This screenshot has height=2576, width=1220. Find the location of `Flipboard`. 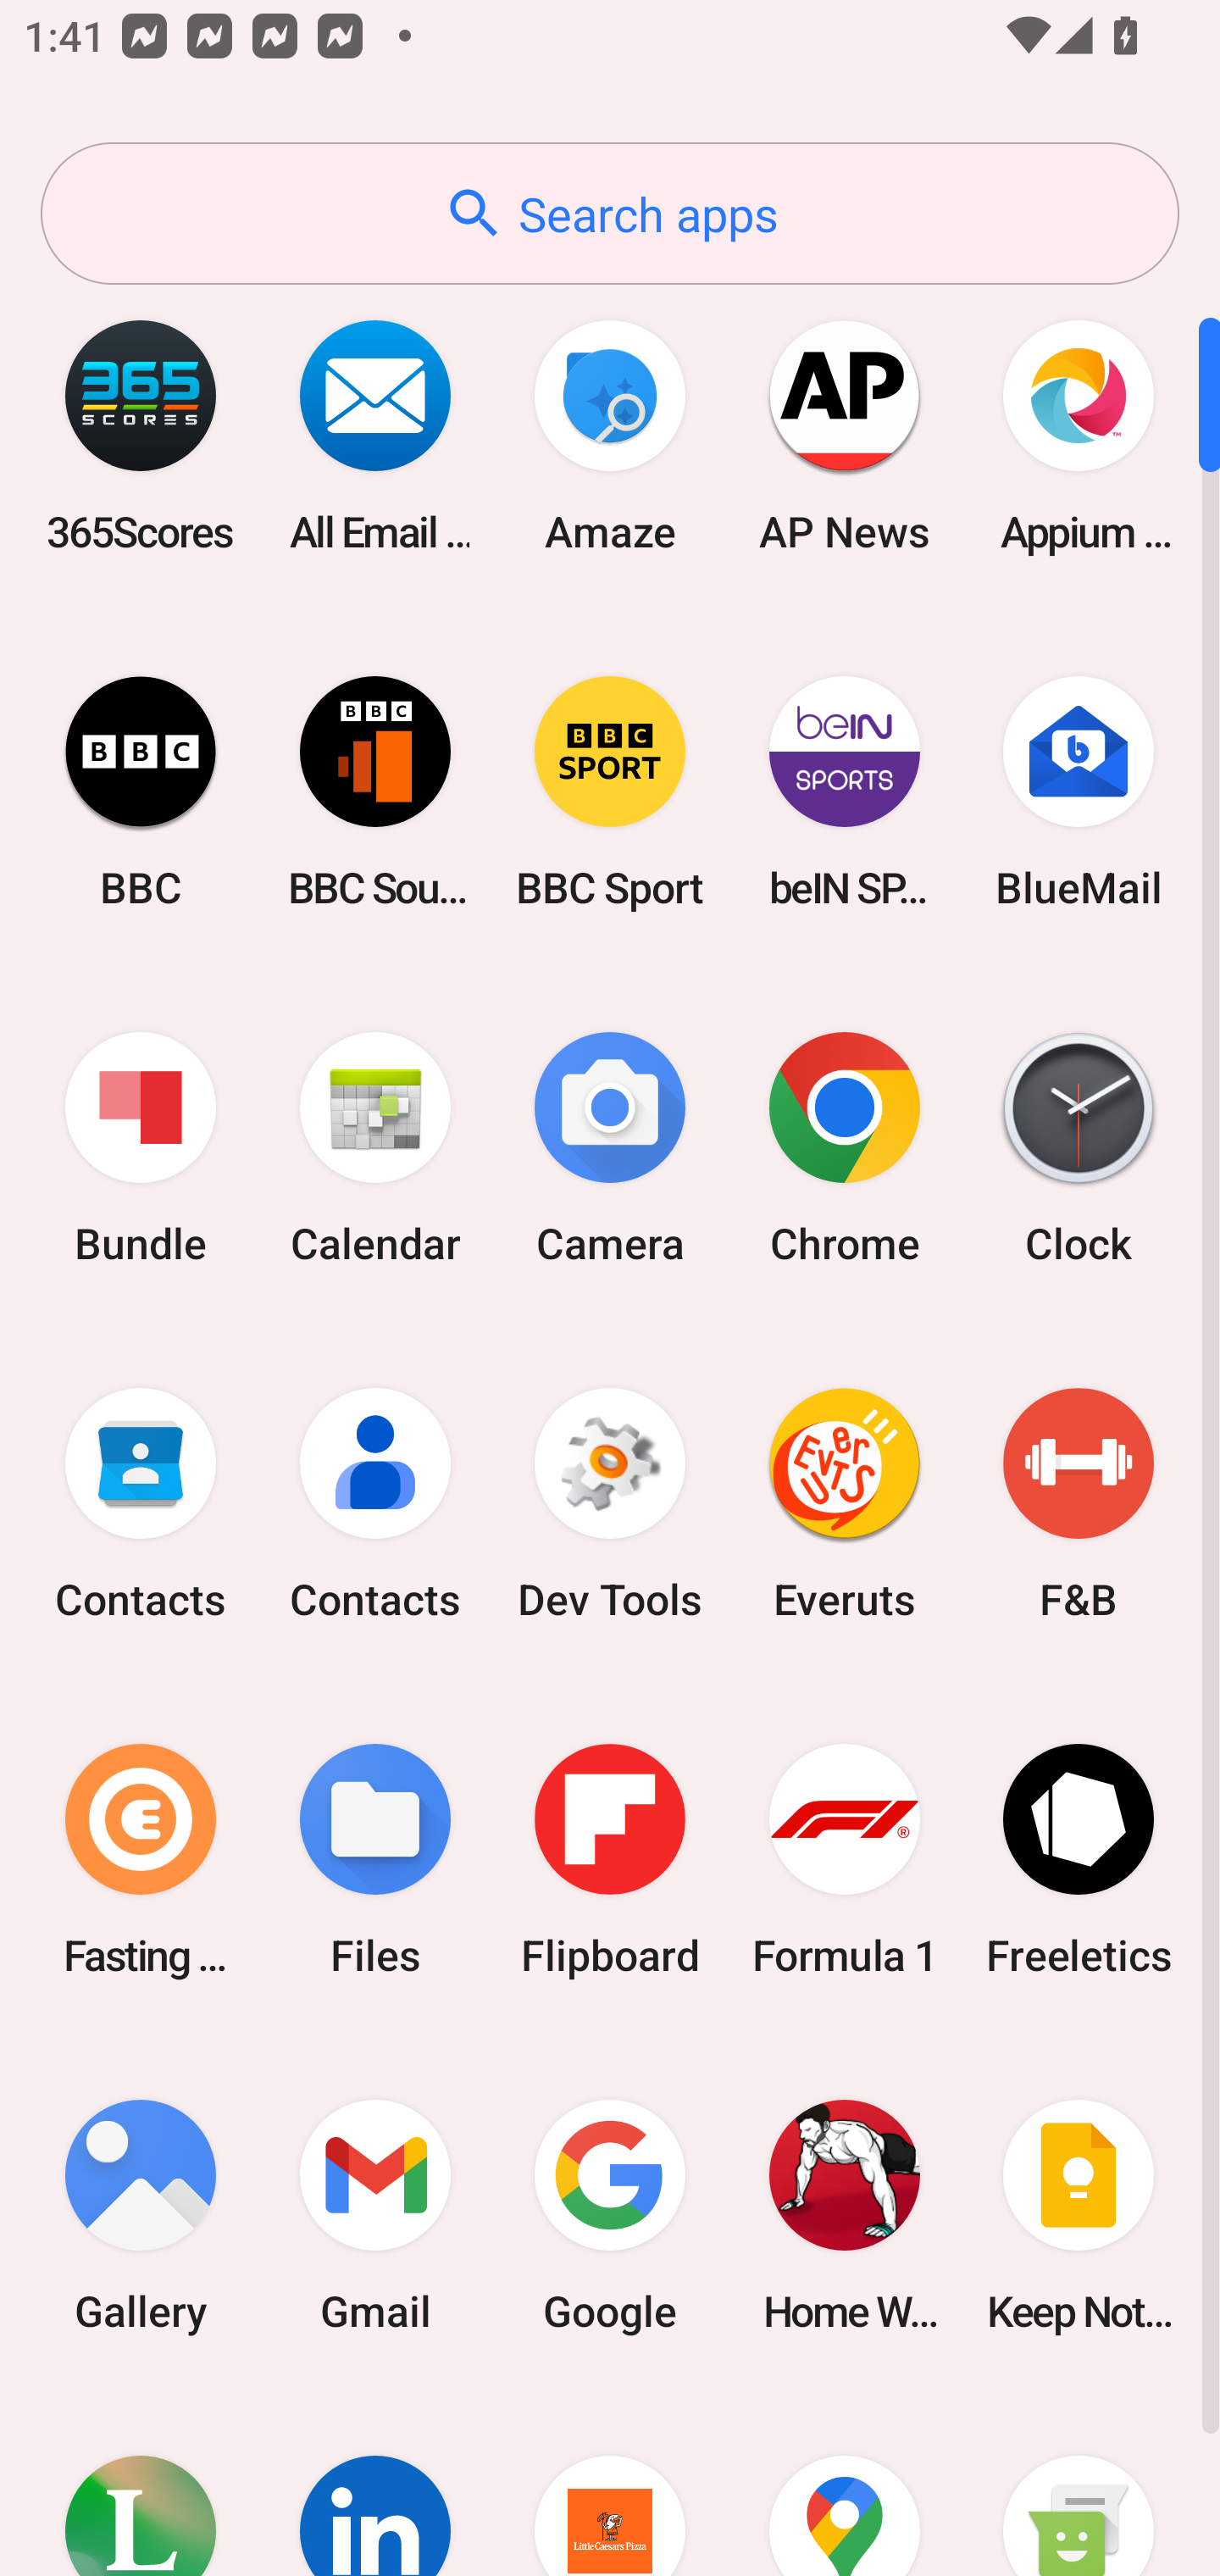

Flipboard is located at coordinates (610, 1859).